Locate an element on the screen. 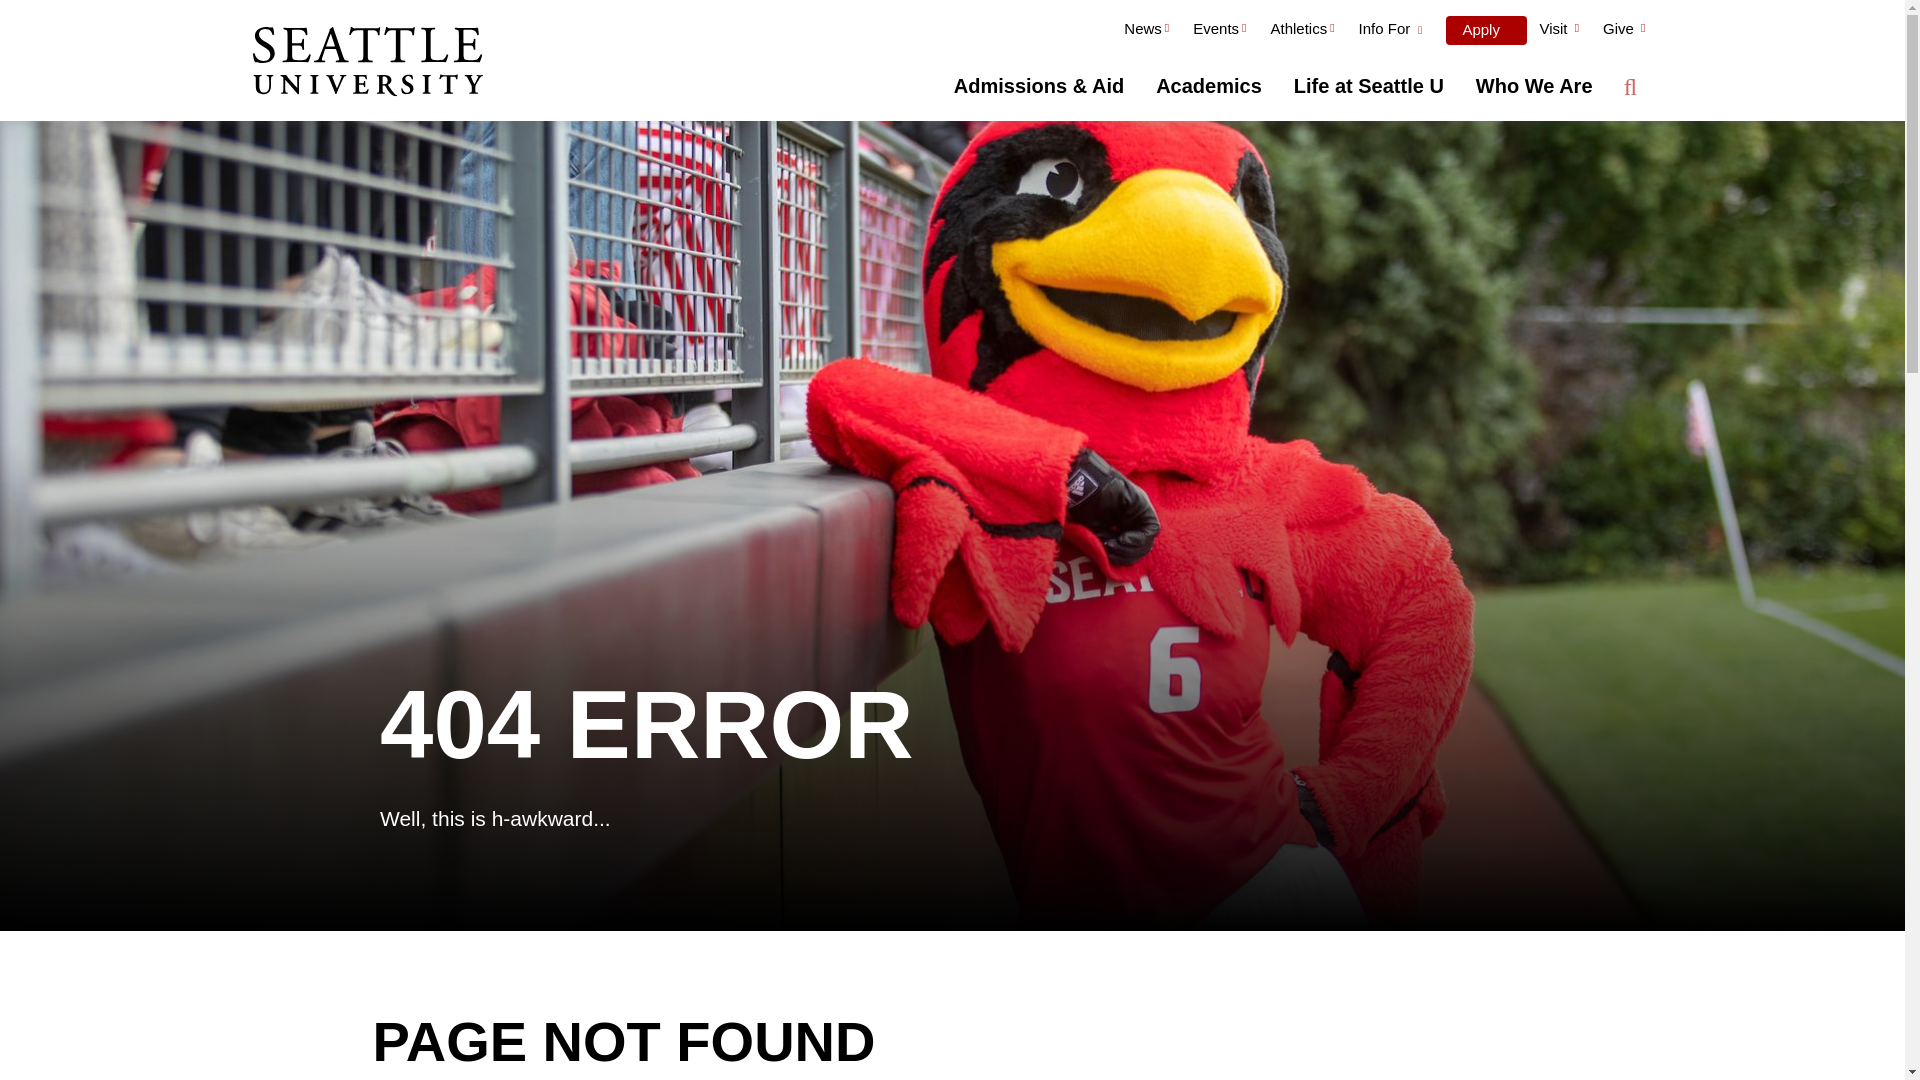 The image size is (1920, 1080). Click to visit the home page is located at coordinates (366, 63).